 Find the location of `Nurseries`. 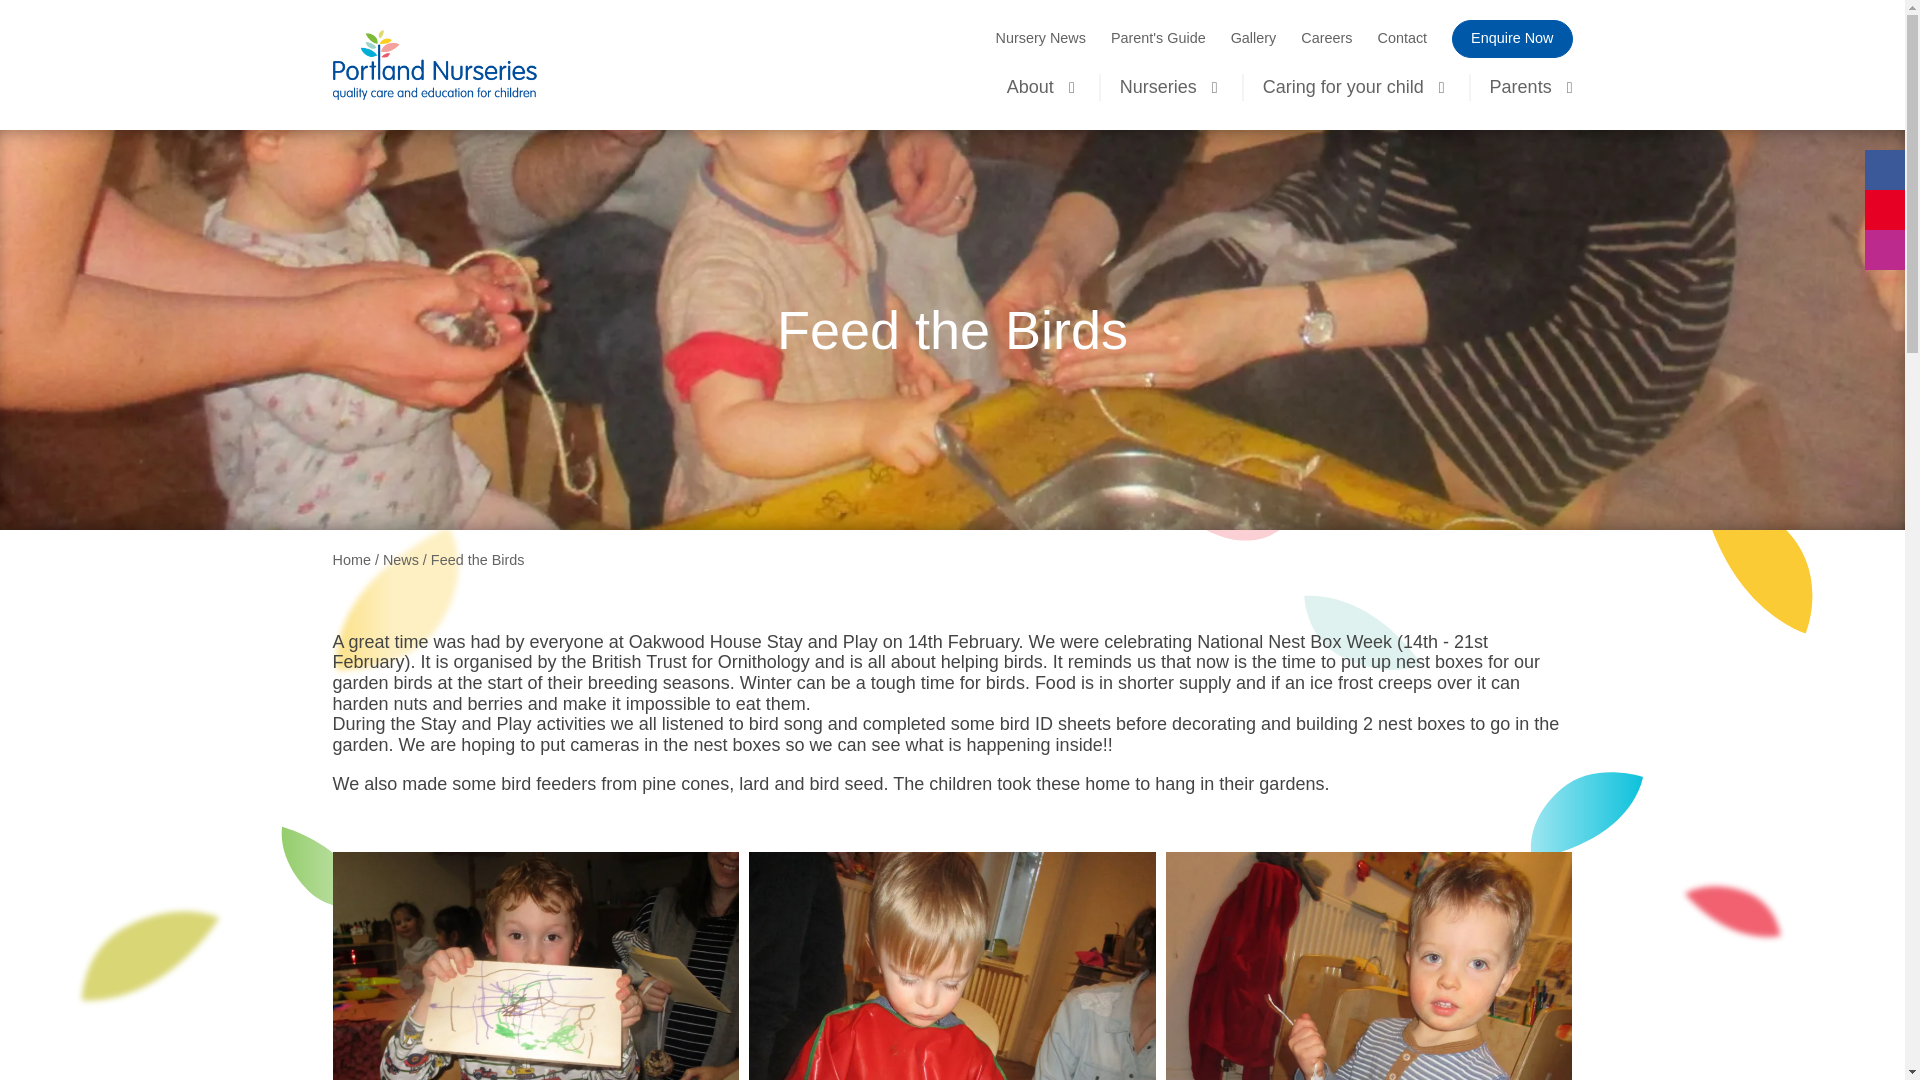

Nurseries is located at coordinates (1158, 88).